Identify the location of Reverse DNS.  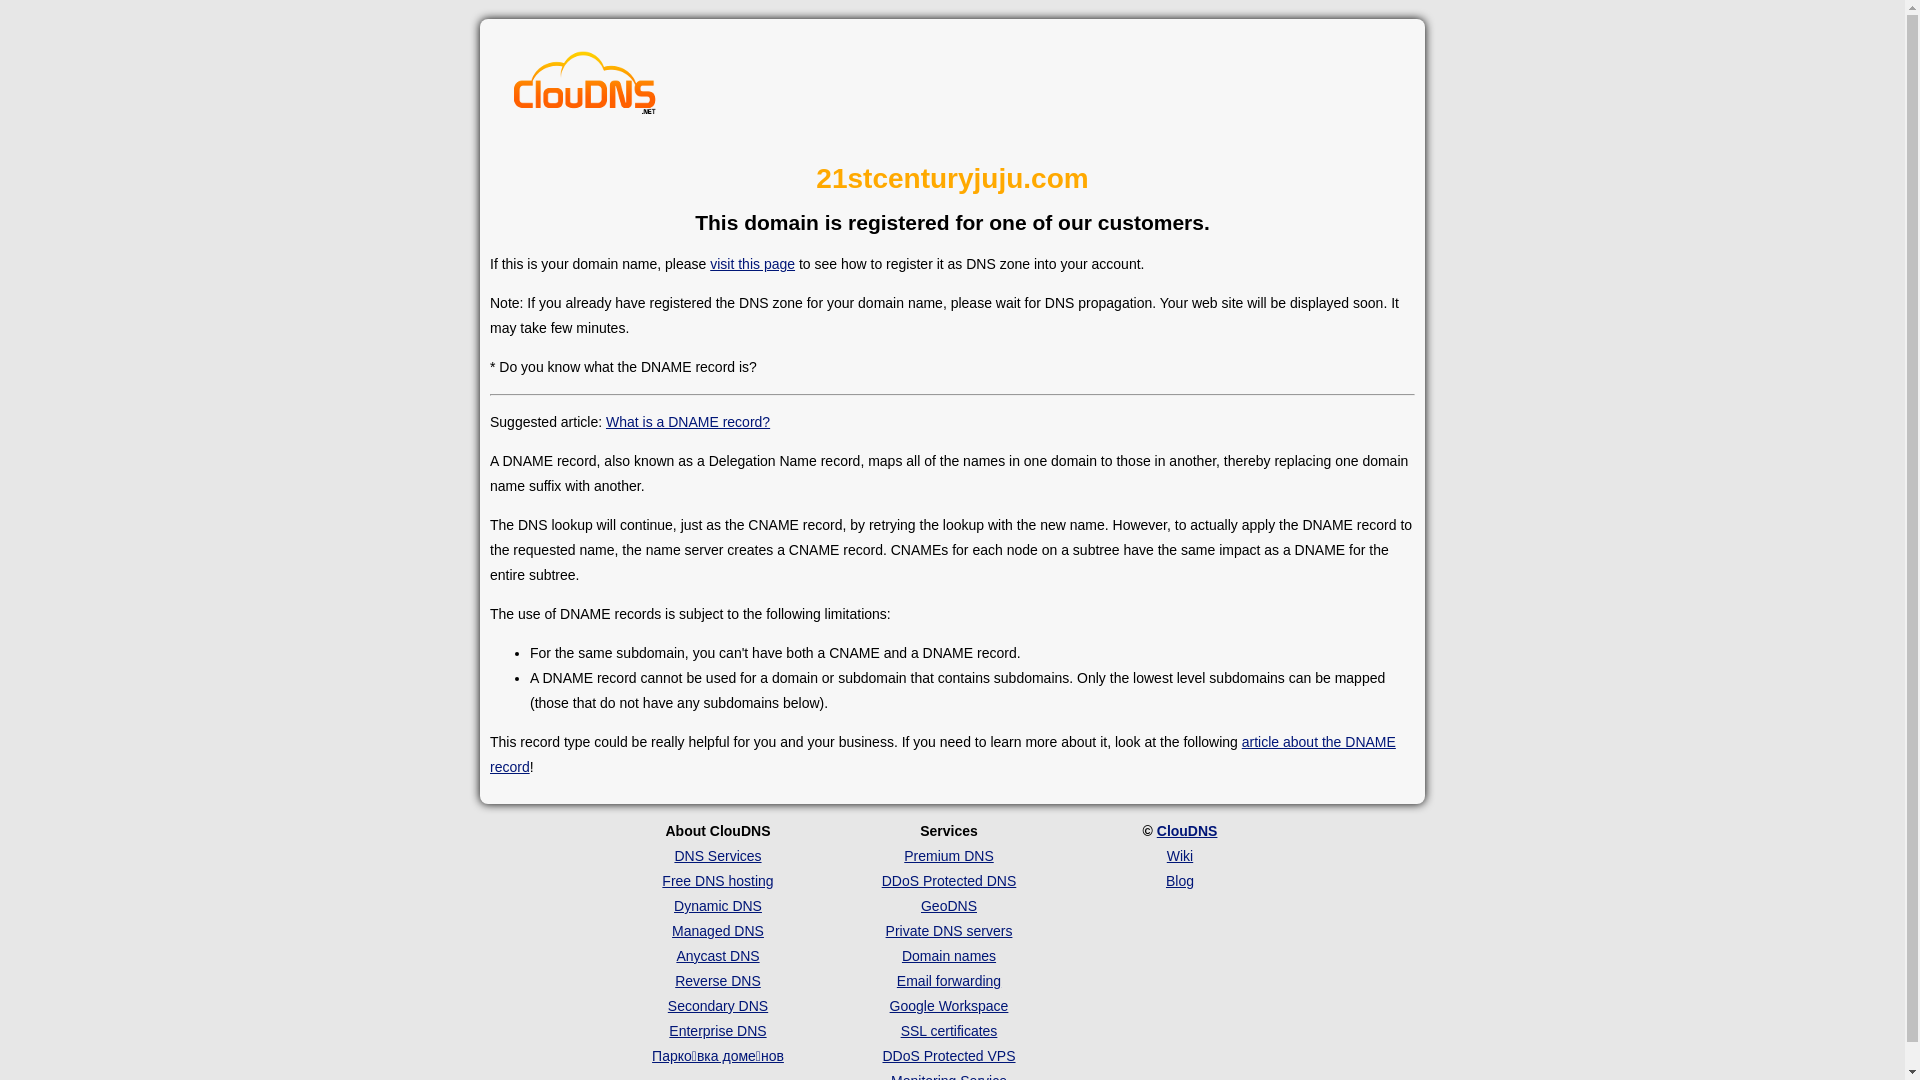
(718, 981).